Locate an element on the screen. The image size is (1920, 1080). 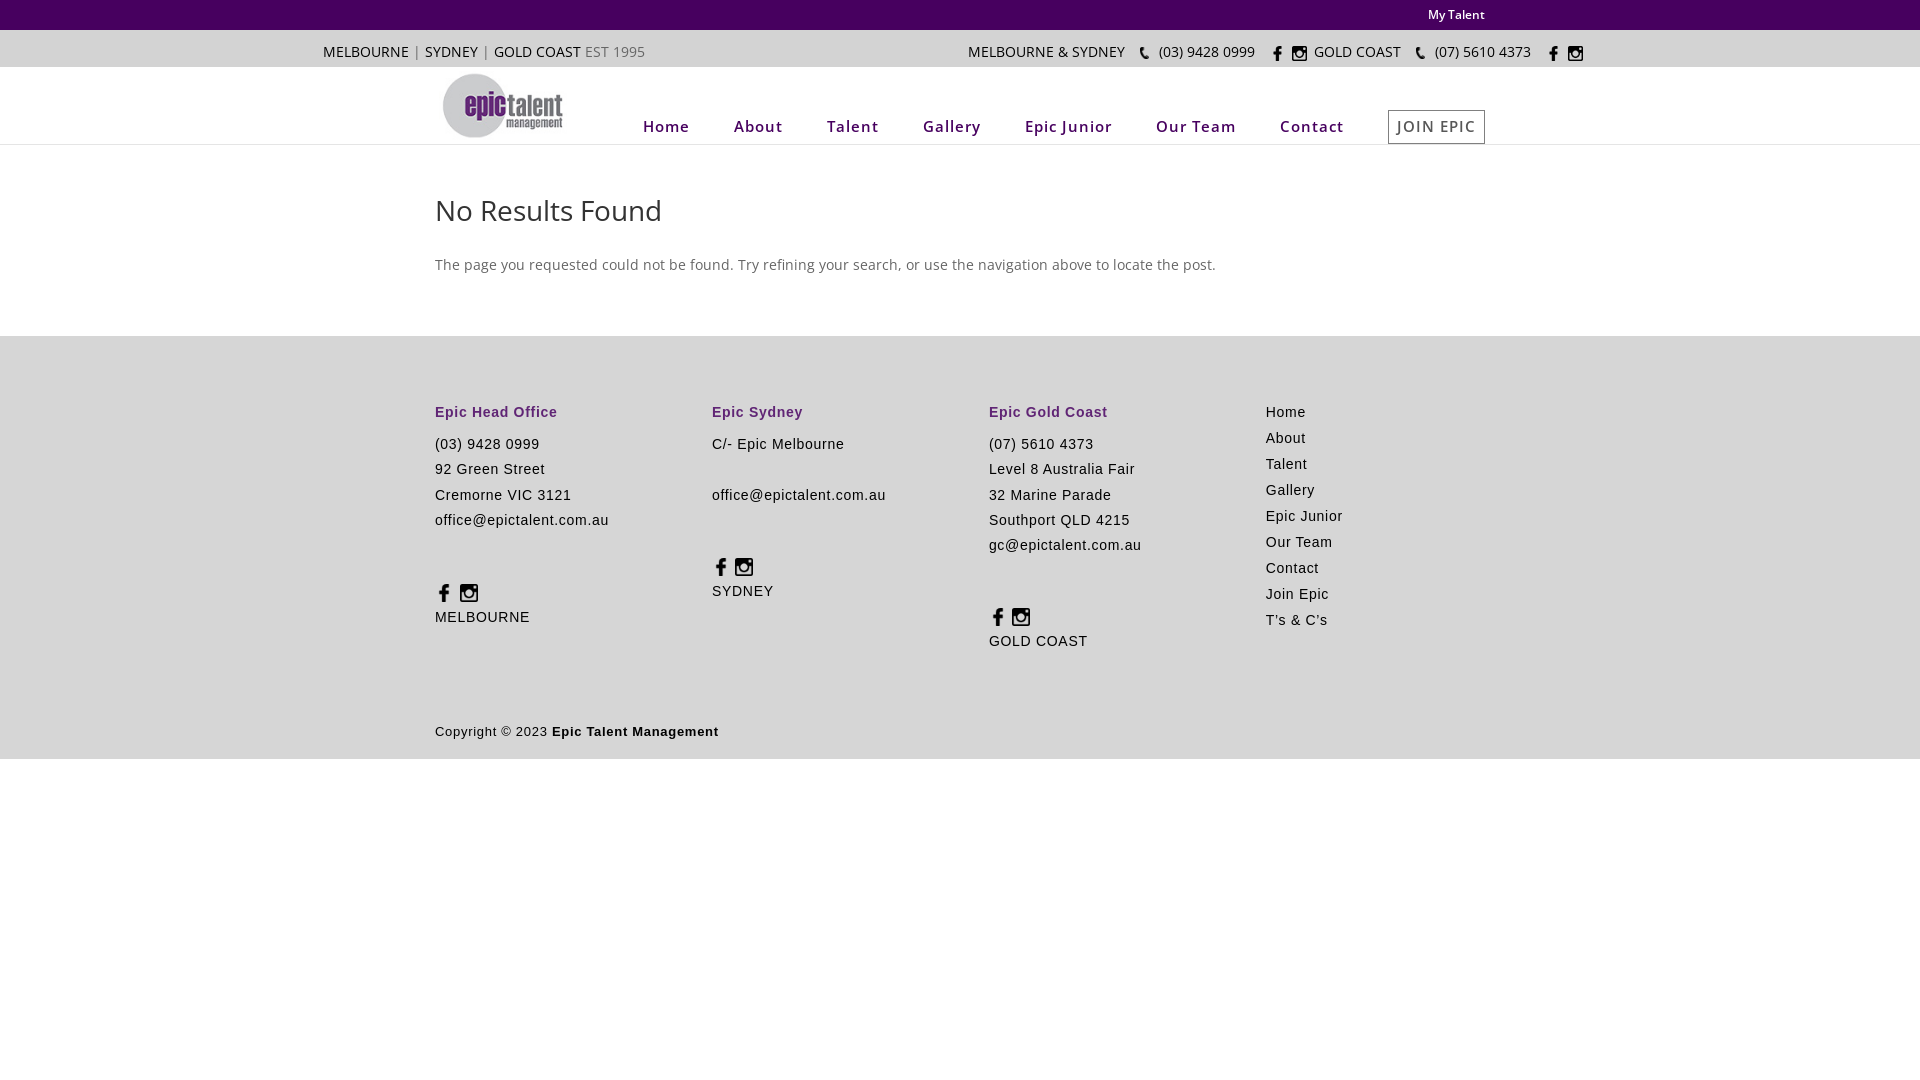
GOLD COAST is located at coordinates (1358, 52).